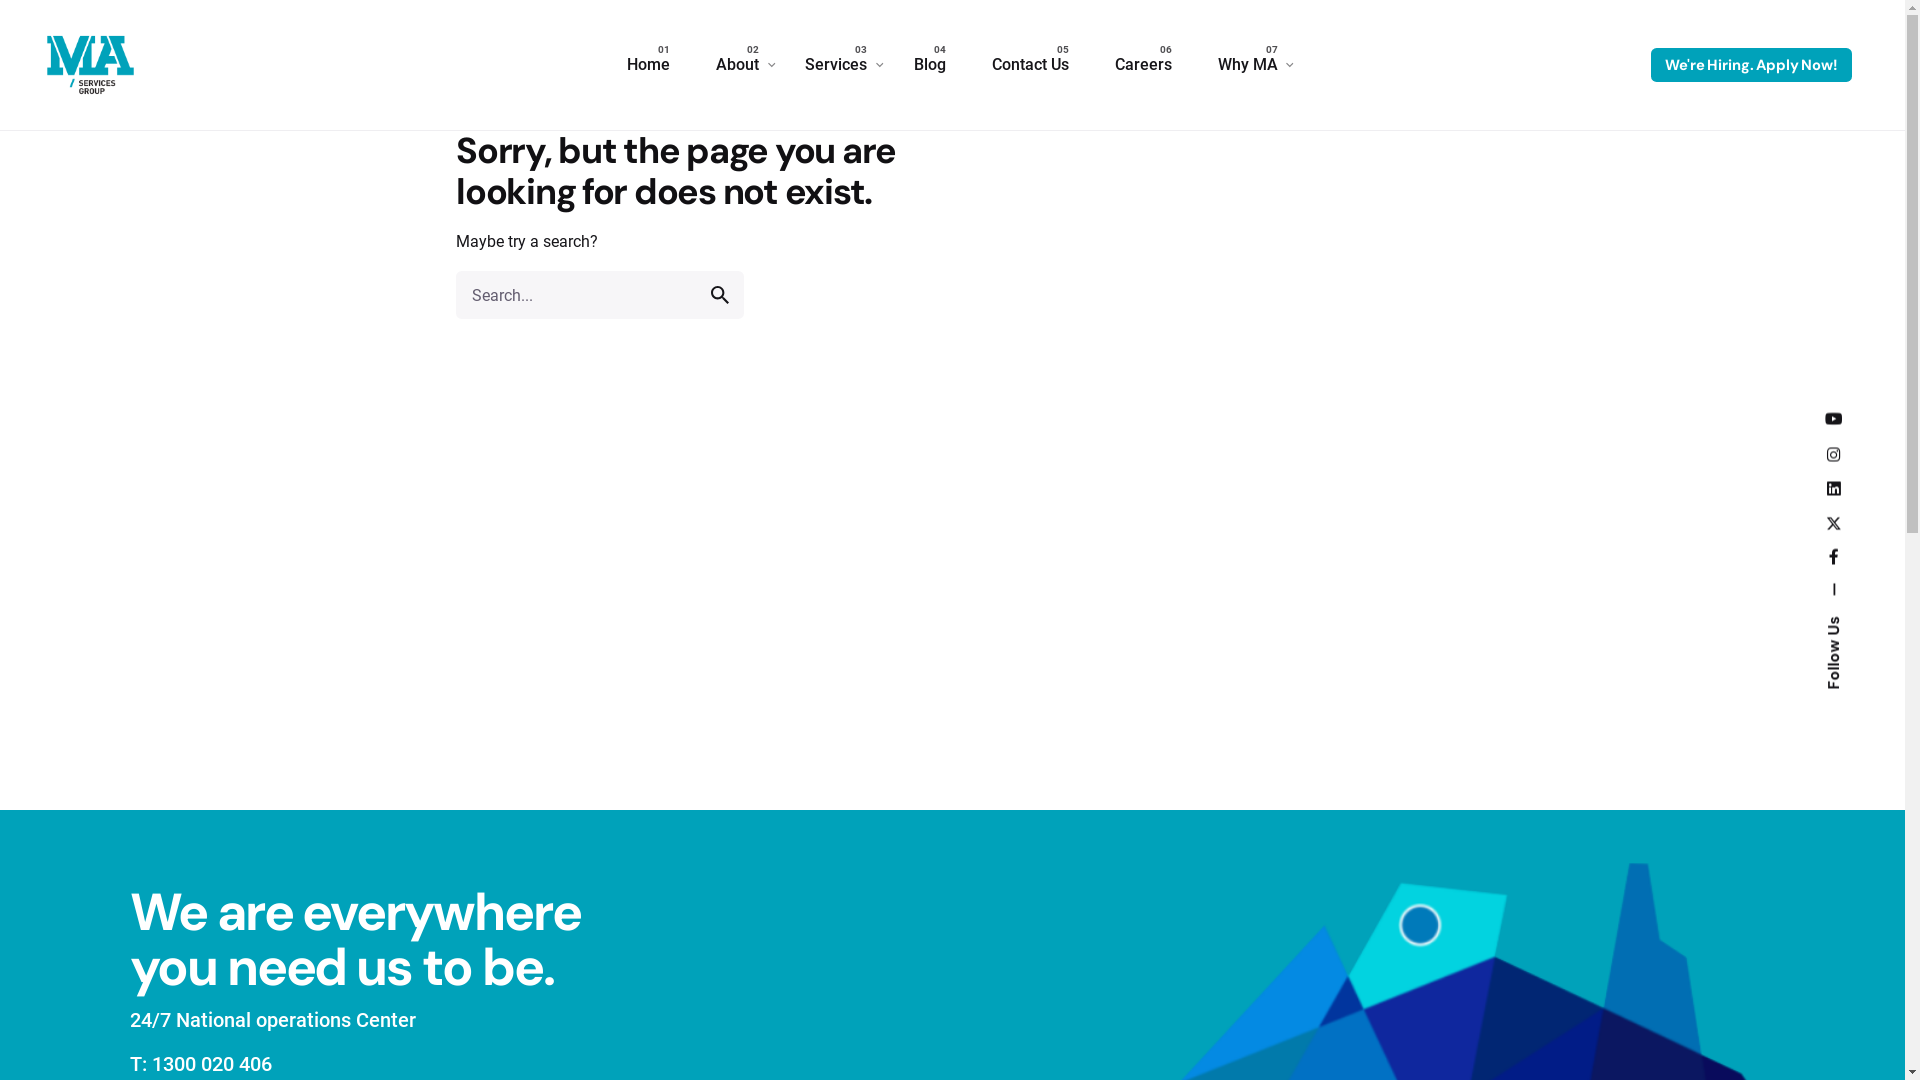  What do you see at coordinates (929, 65) in the screenshot?
I see `Blog` at bounding box center [929, 65].